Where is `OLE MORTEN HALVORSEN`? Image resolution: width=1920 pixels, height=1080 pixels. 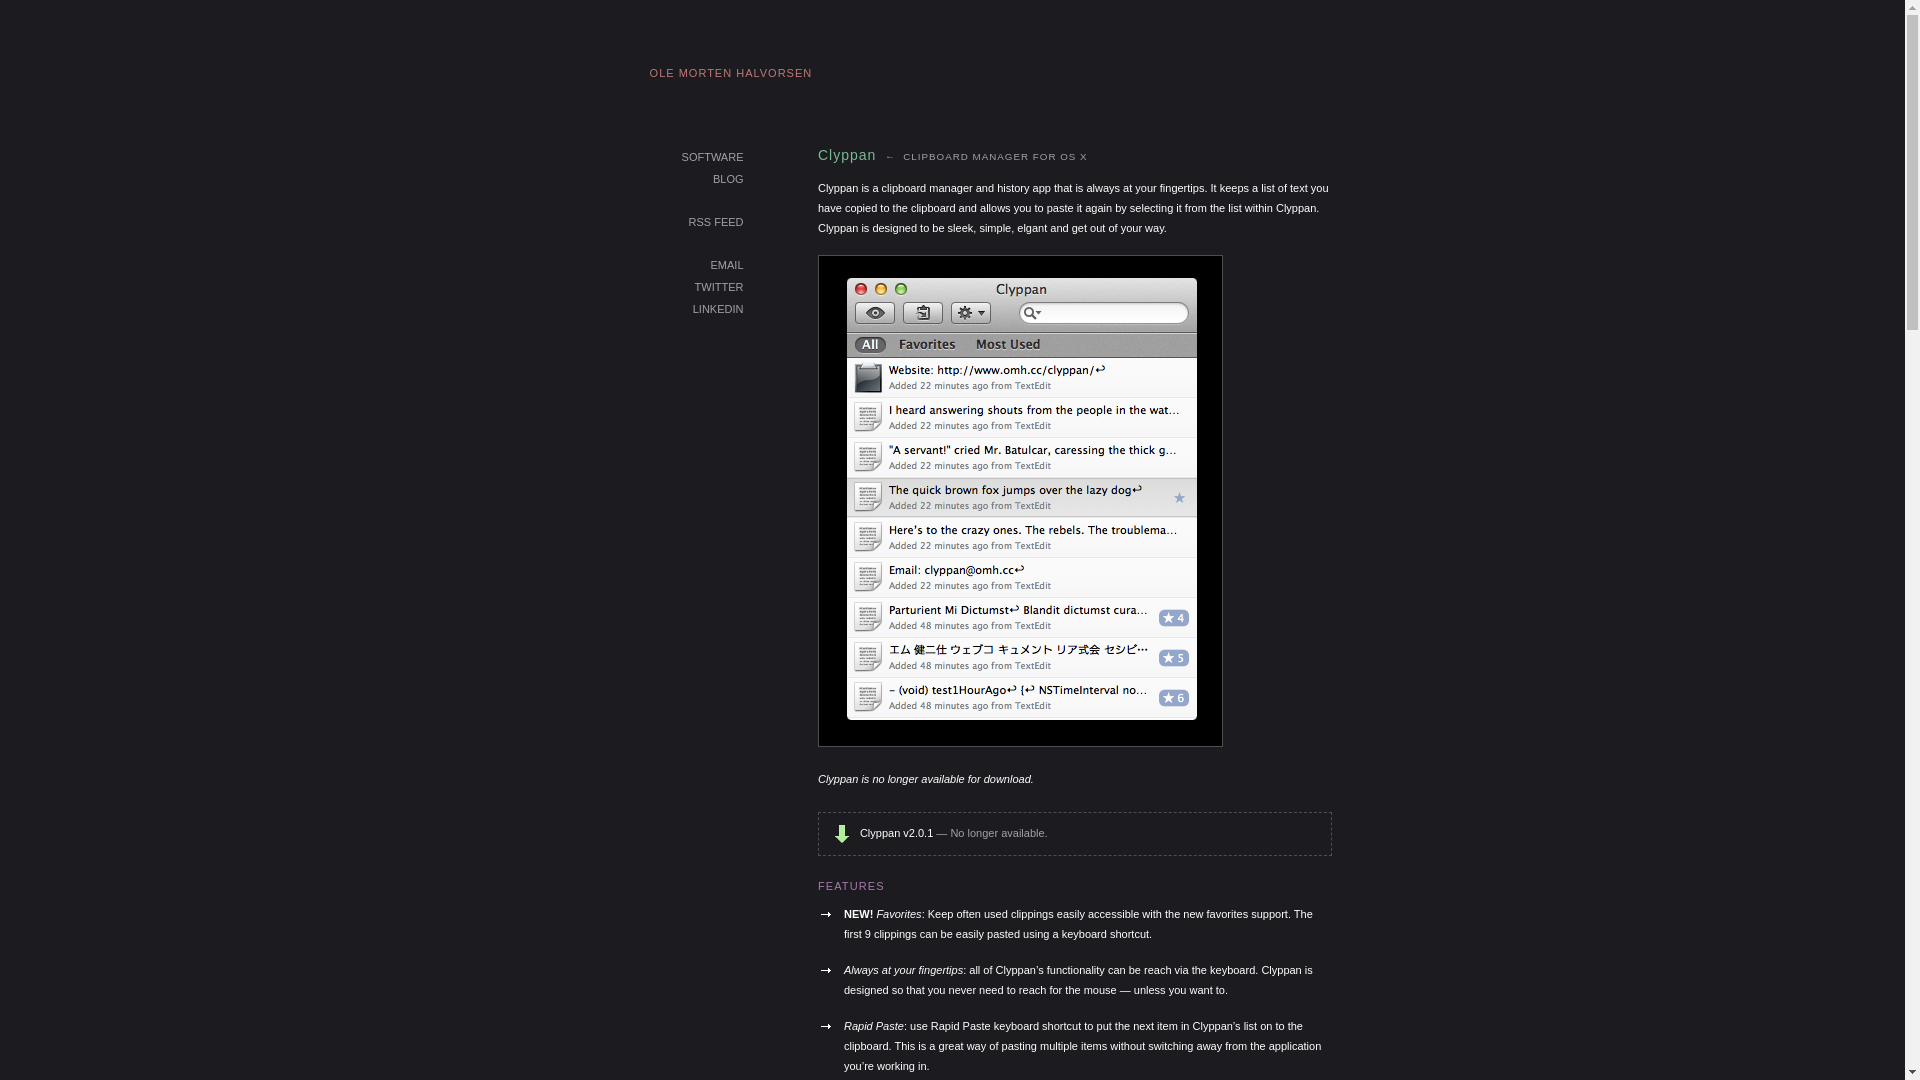 OLE MORTEN HALVORSEN is located at coordinates (732, 74).